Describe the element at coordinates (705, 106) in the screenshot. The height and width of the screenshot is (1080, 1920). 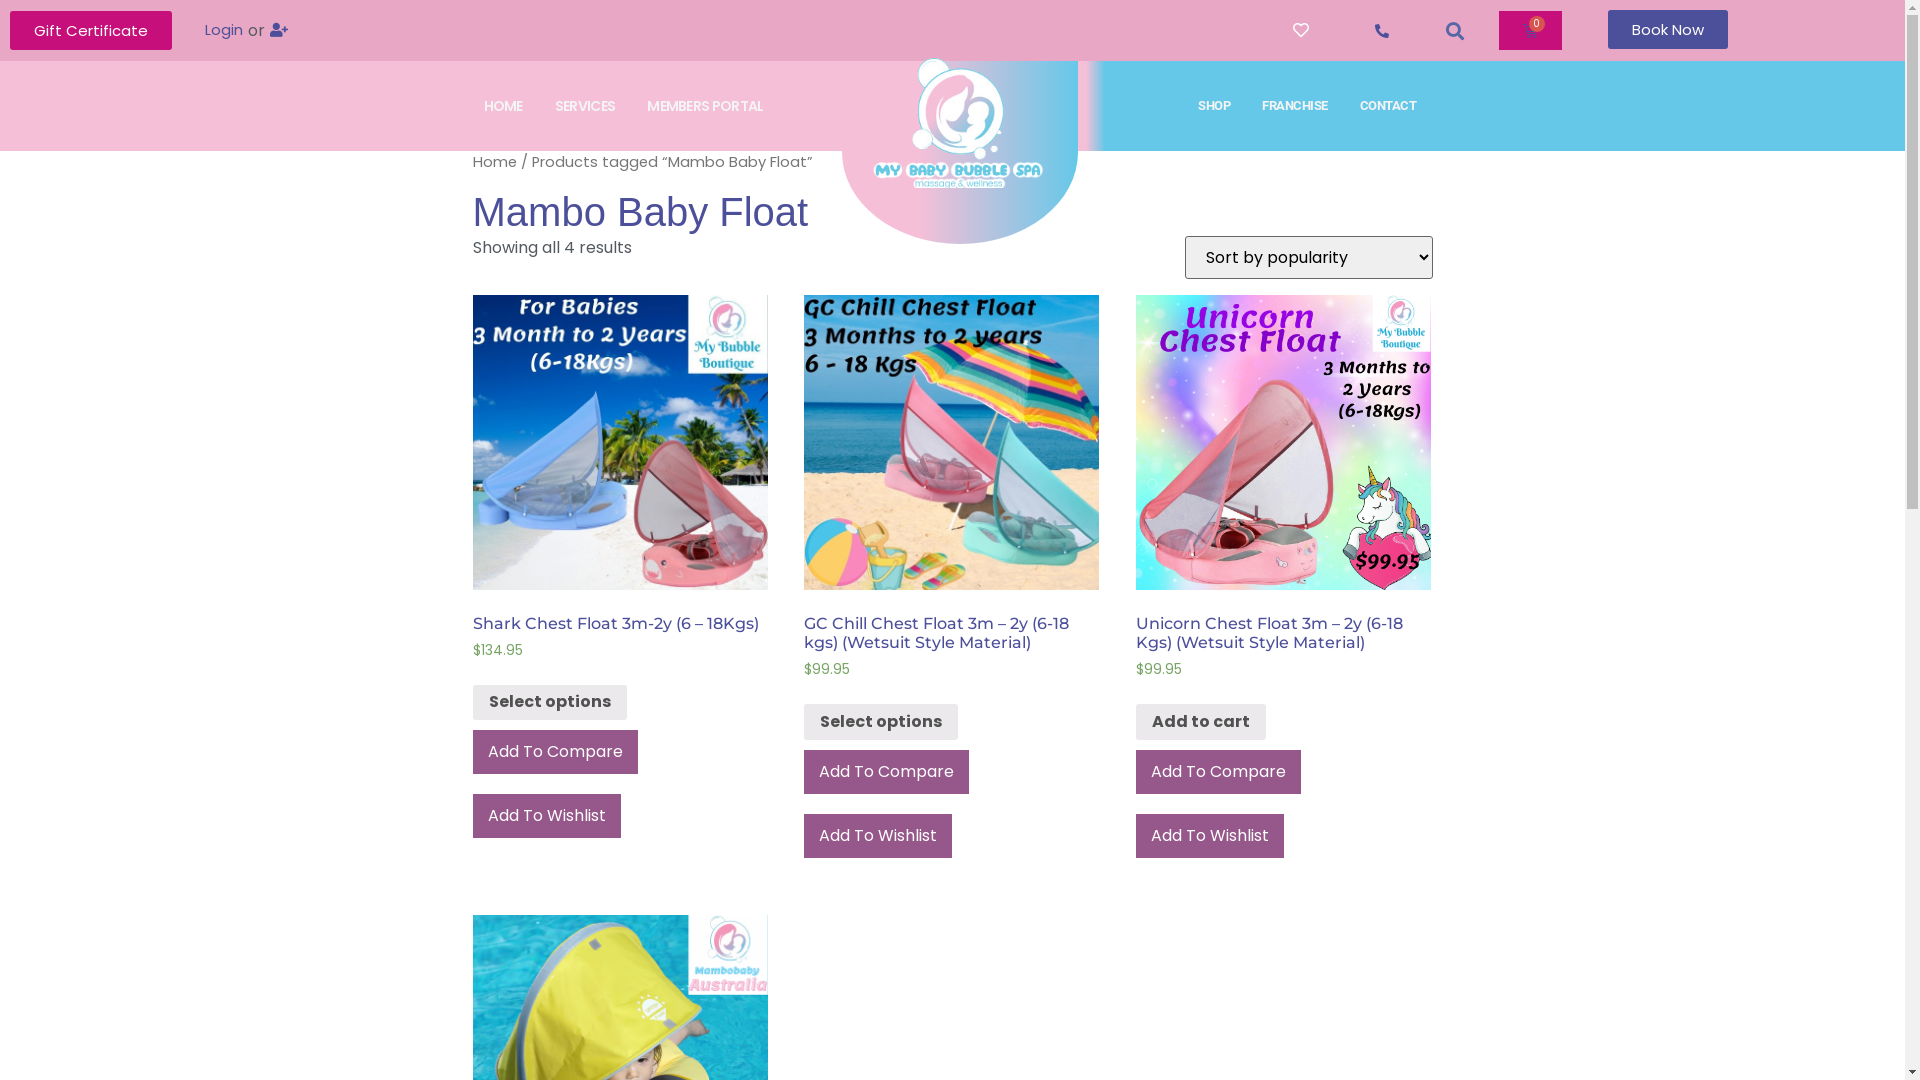
I see `MEMBERS PORTAL` at that location.